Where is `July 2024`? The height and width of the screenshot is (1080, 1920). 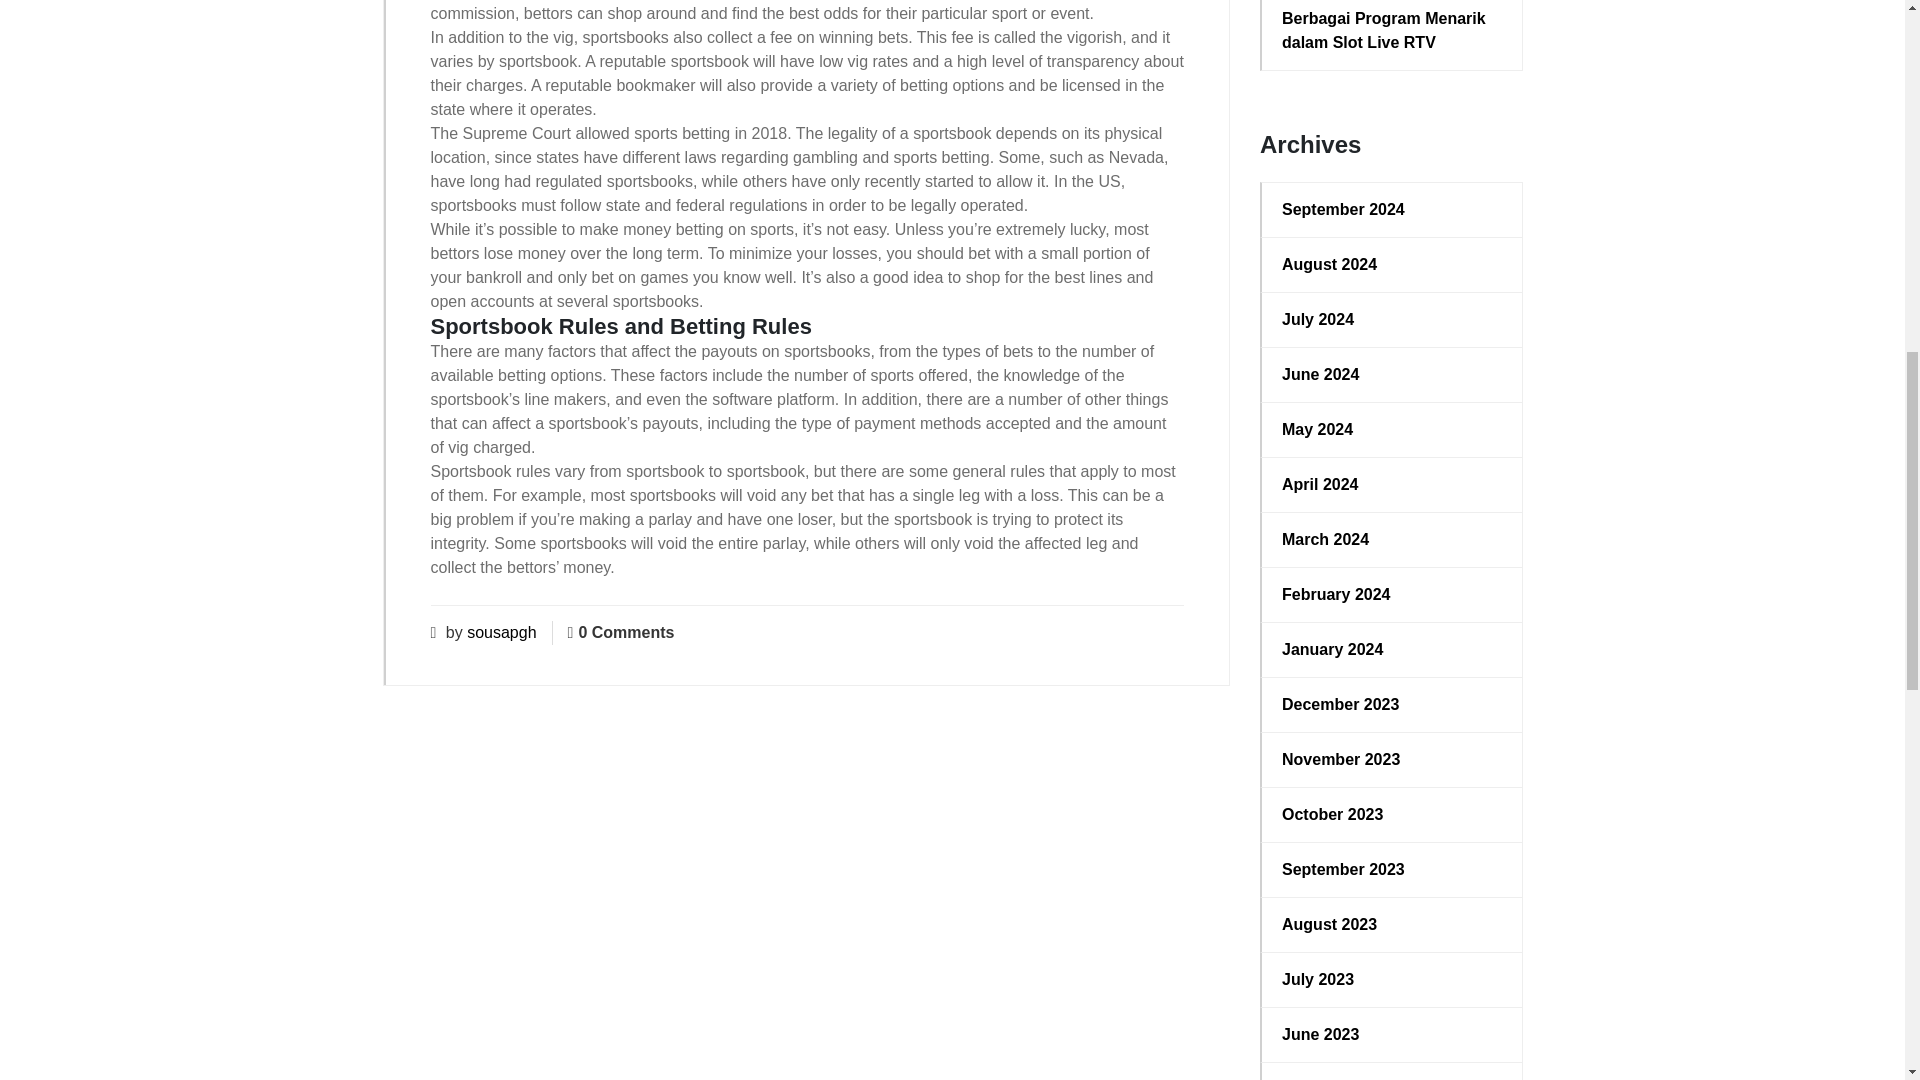 July 2024 is located at coordinates (1392, 319).